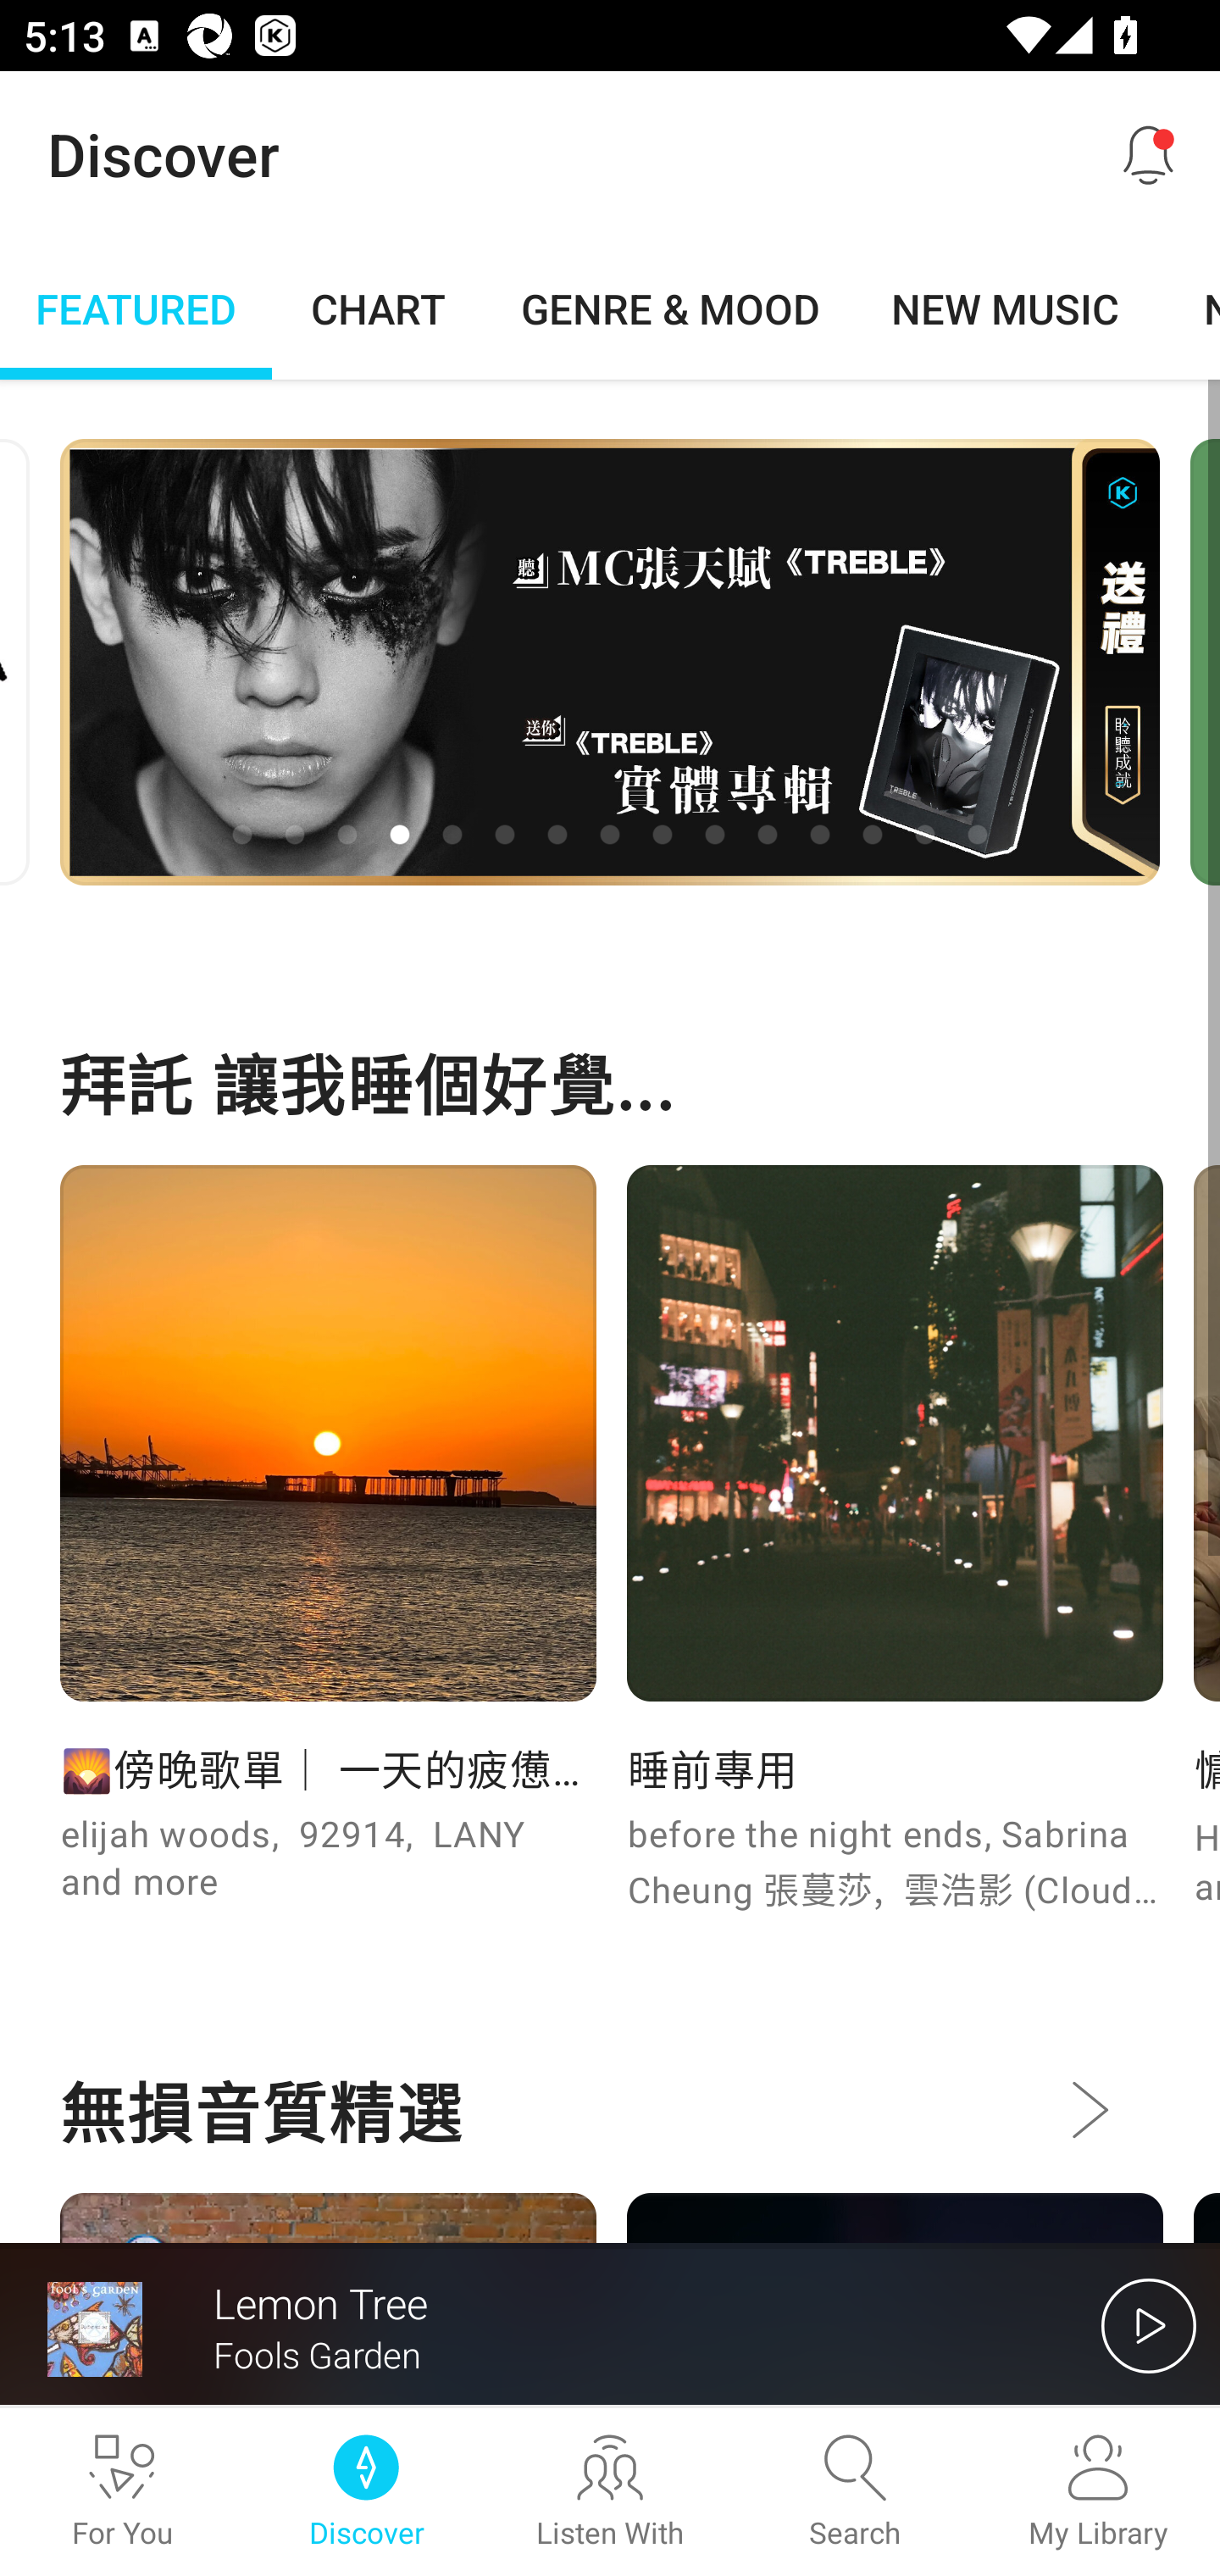 The image size is (1220, 2576). I want to click on Notification, so click(1149, 154).